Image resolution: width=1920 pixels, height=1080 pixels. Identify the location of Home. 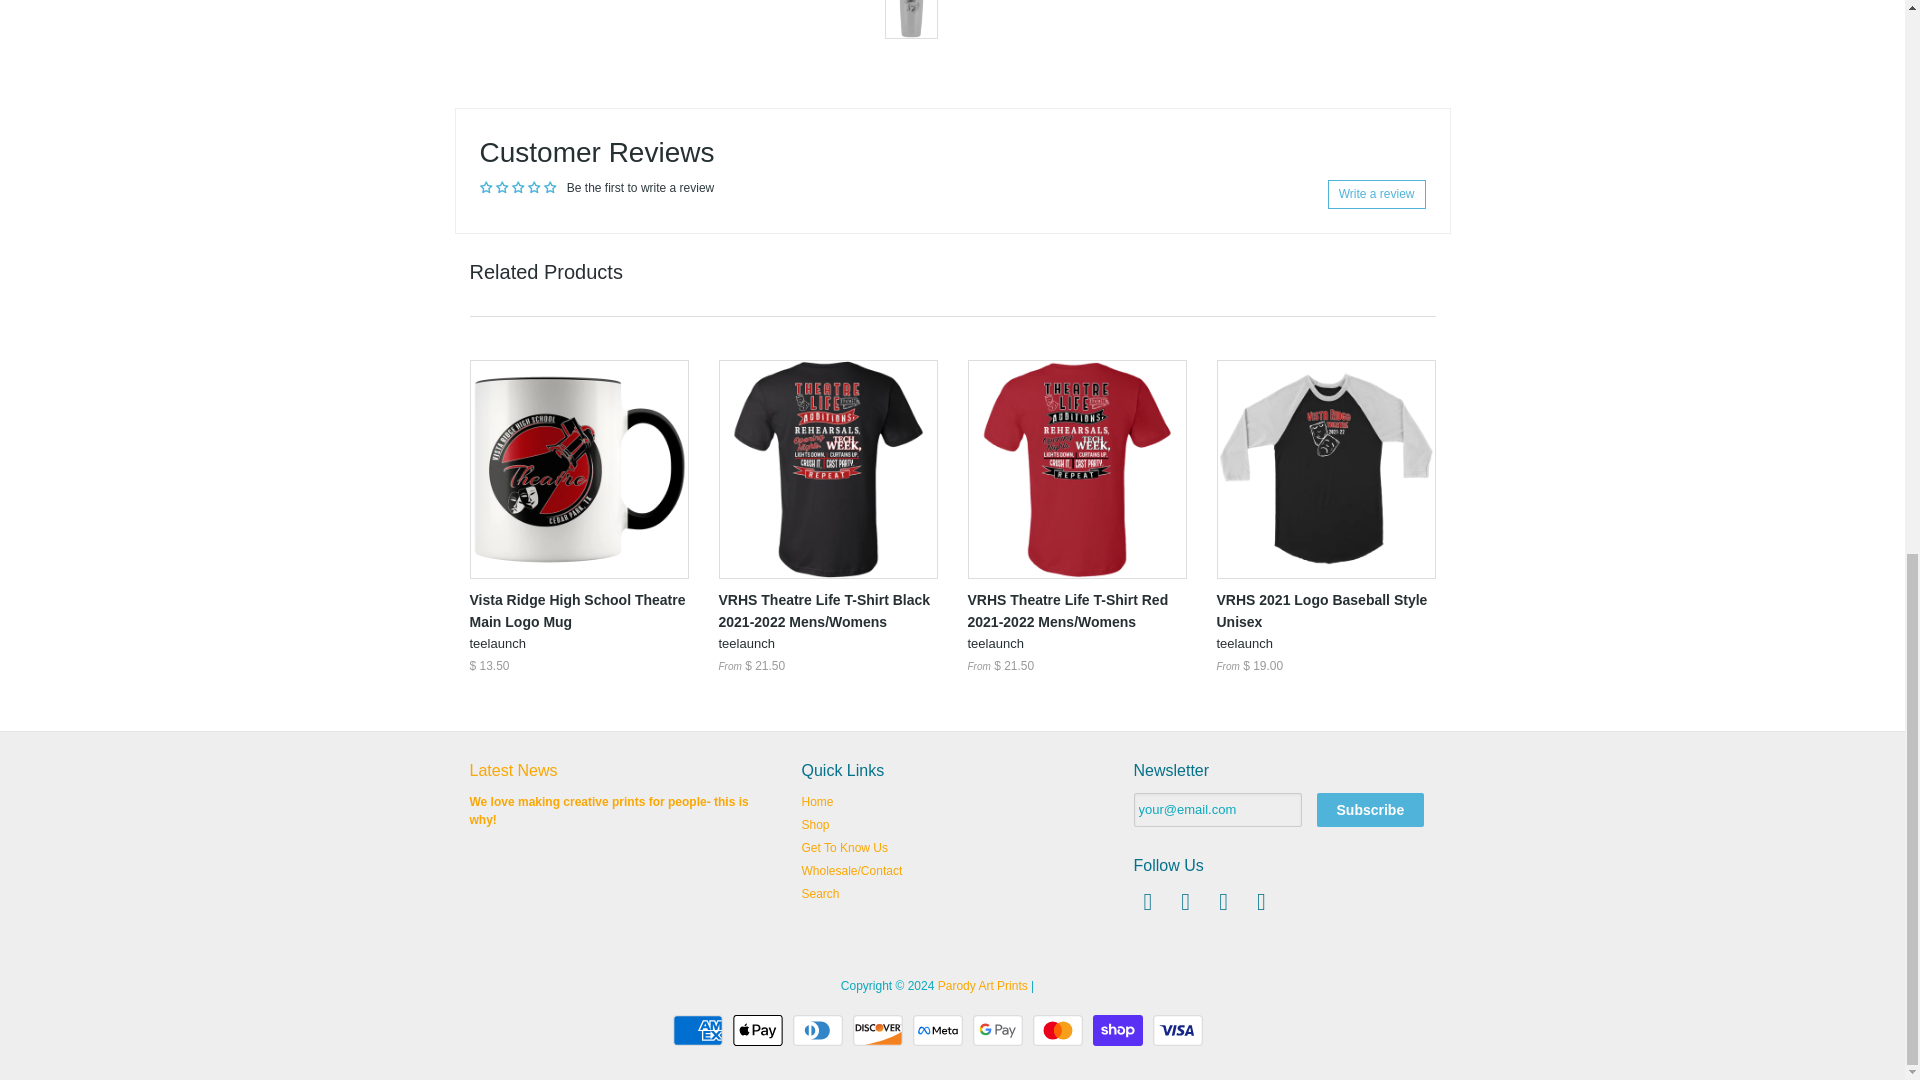
(818, 801).